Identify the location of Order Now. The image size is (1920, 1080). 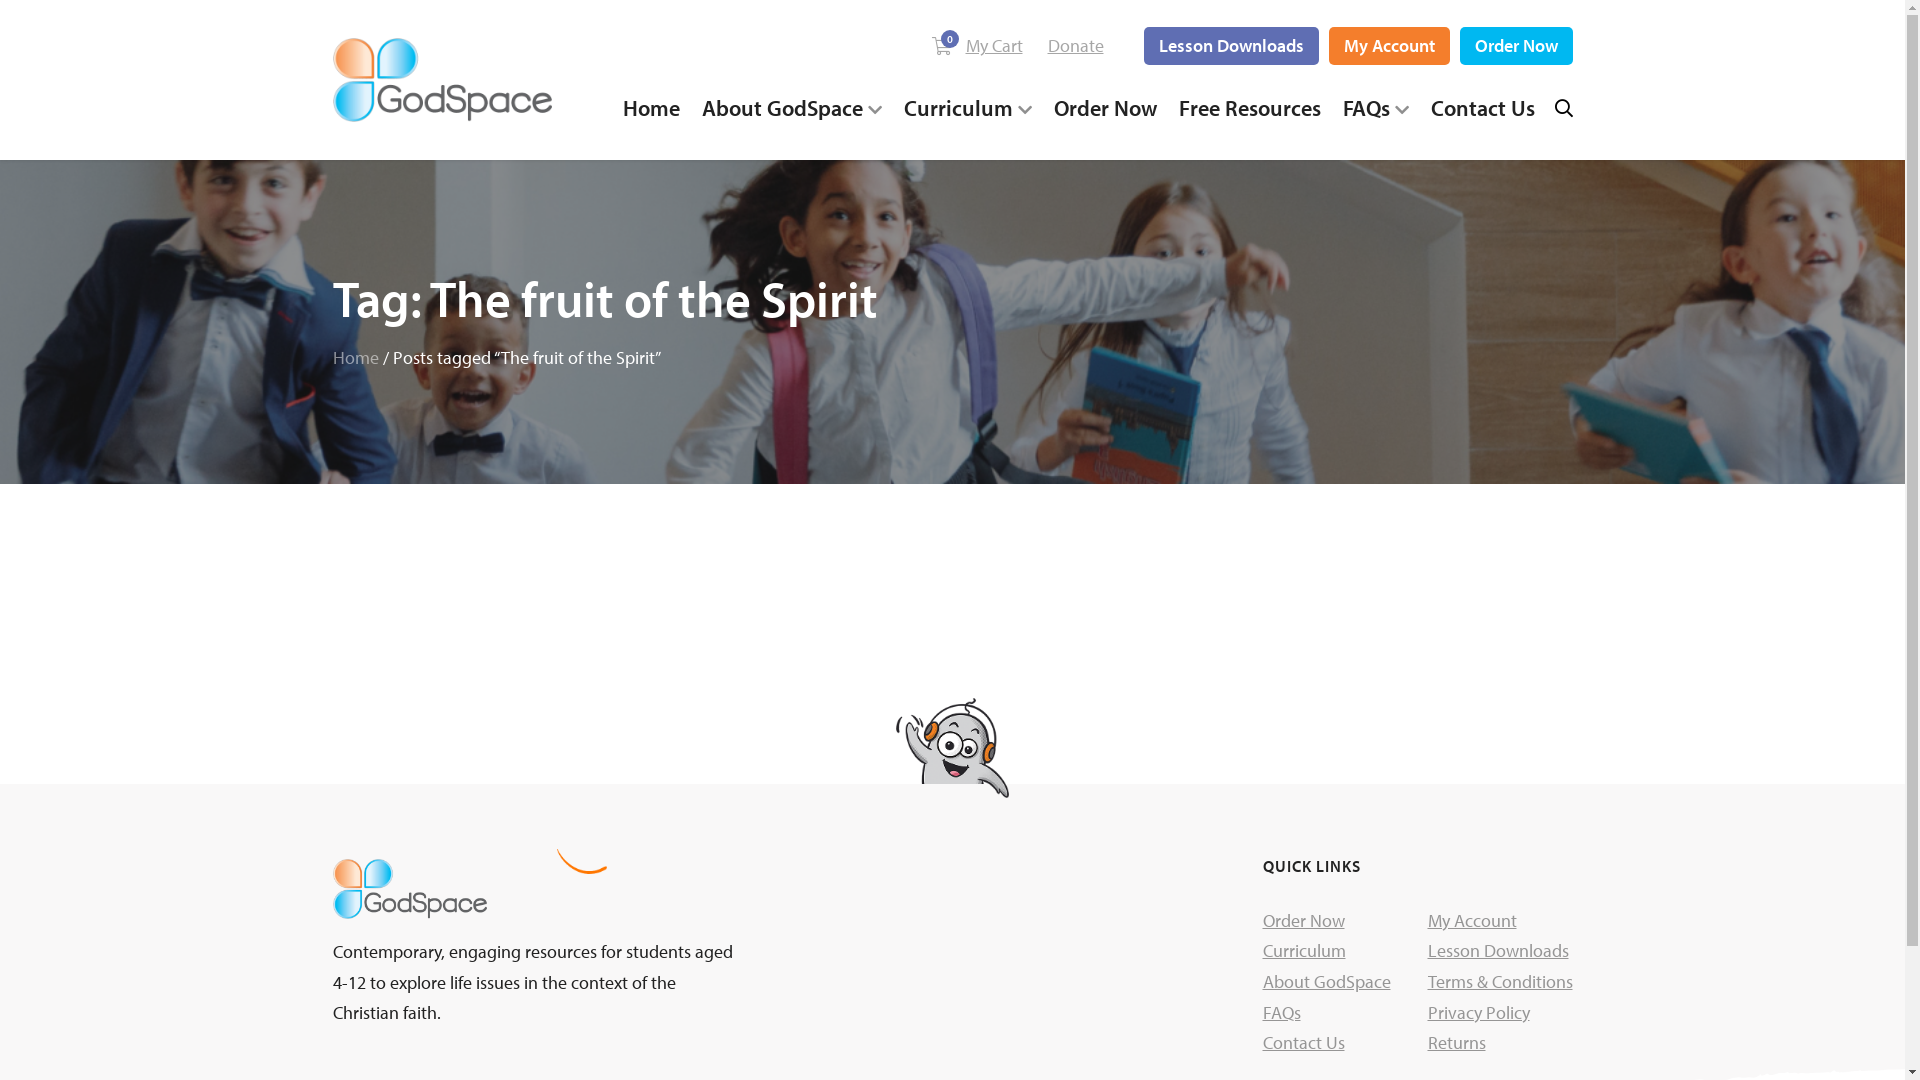
(1303, 920).